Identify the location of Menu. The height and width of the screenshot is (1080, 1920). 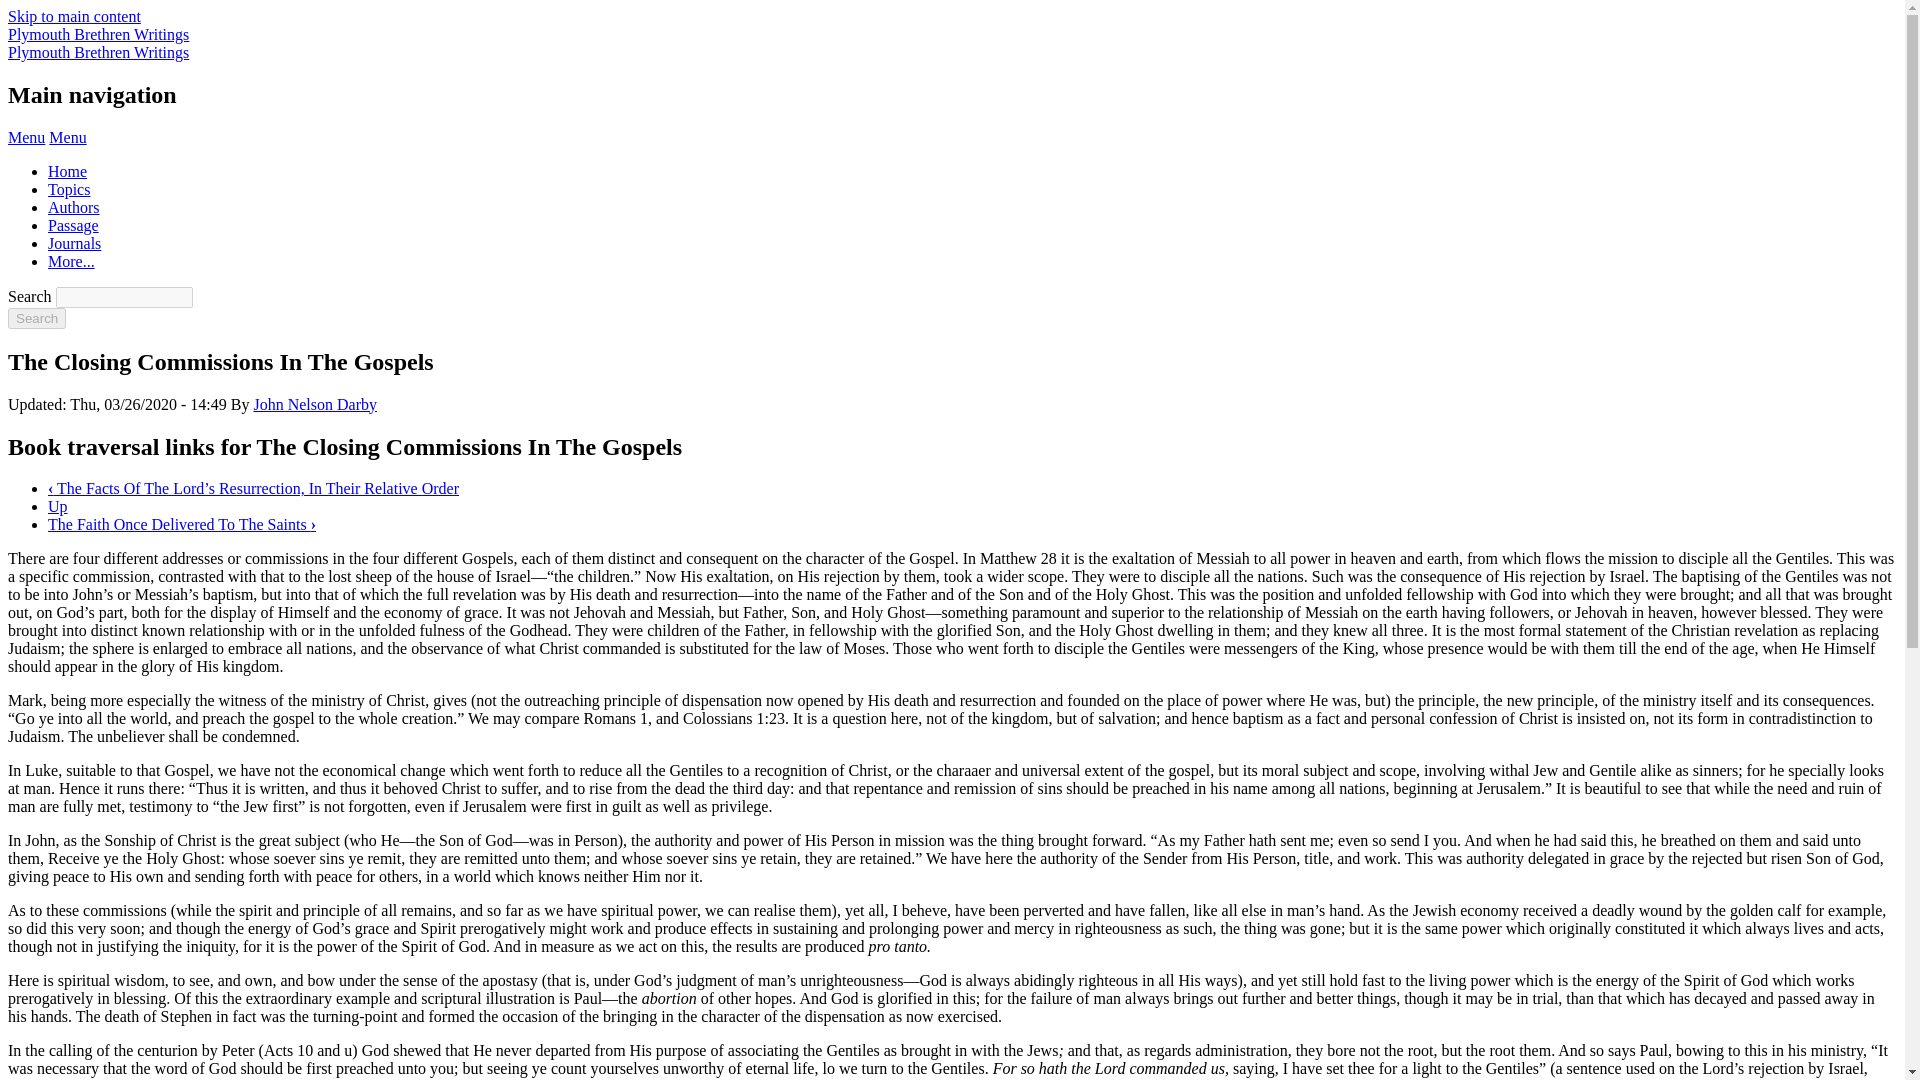
(68, 136).